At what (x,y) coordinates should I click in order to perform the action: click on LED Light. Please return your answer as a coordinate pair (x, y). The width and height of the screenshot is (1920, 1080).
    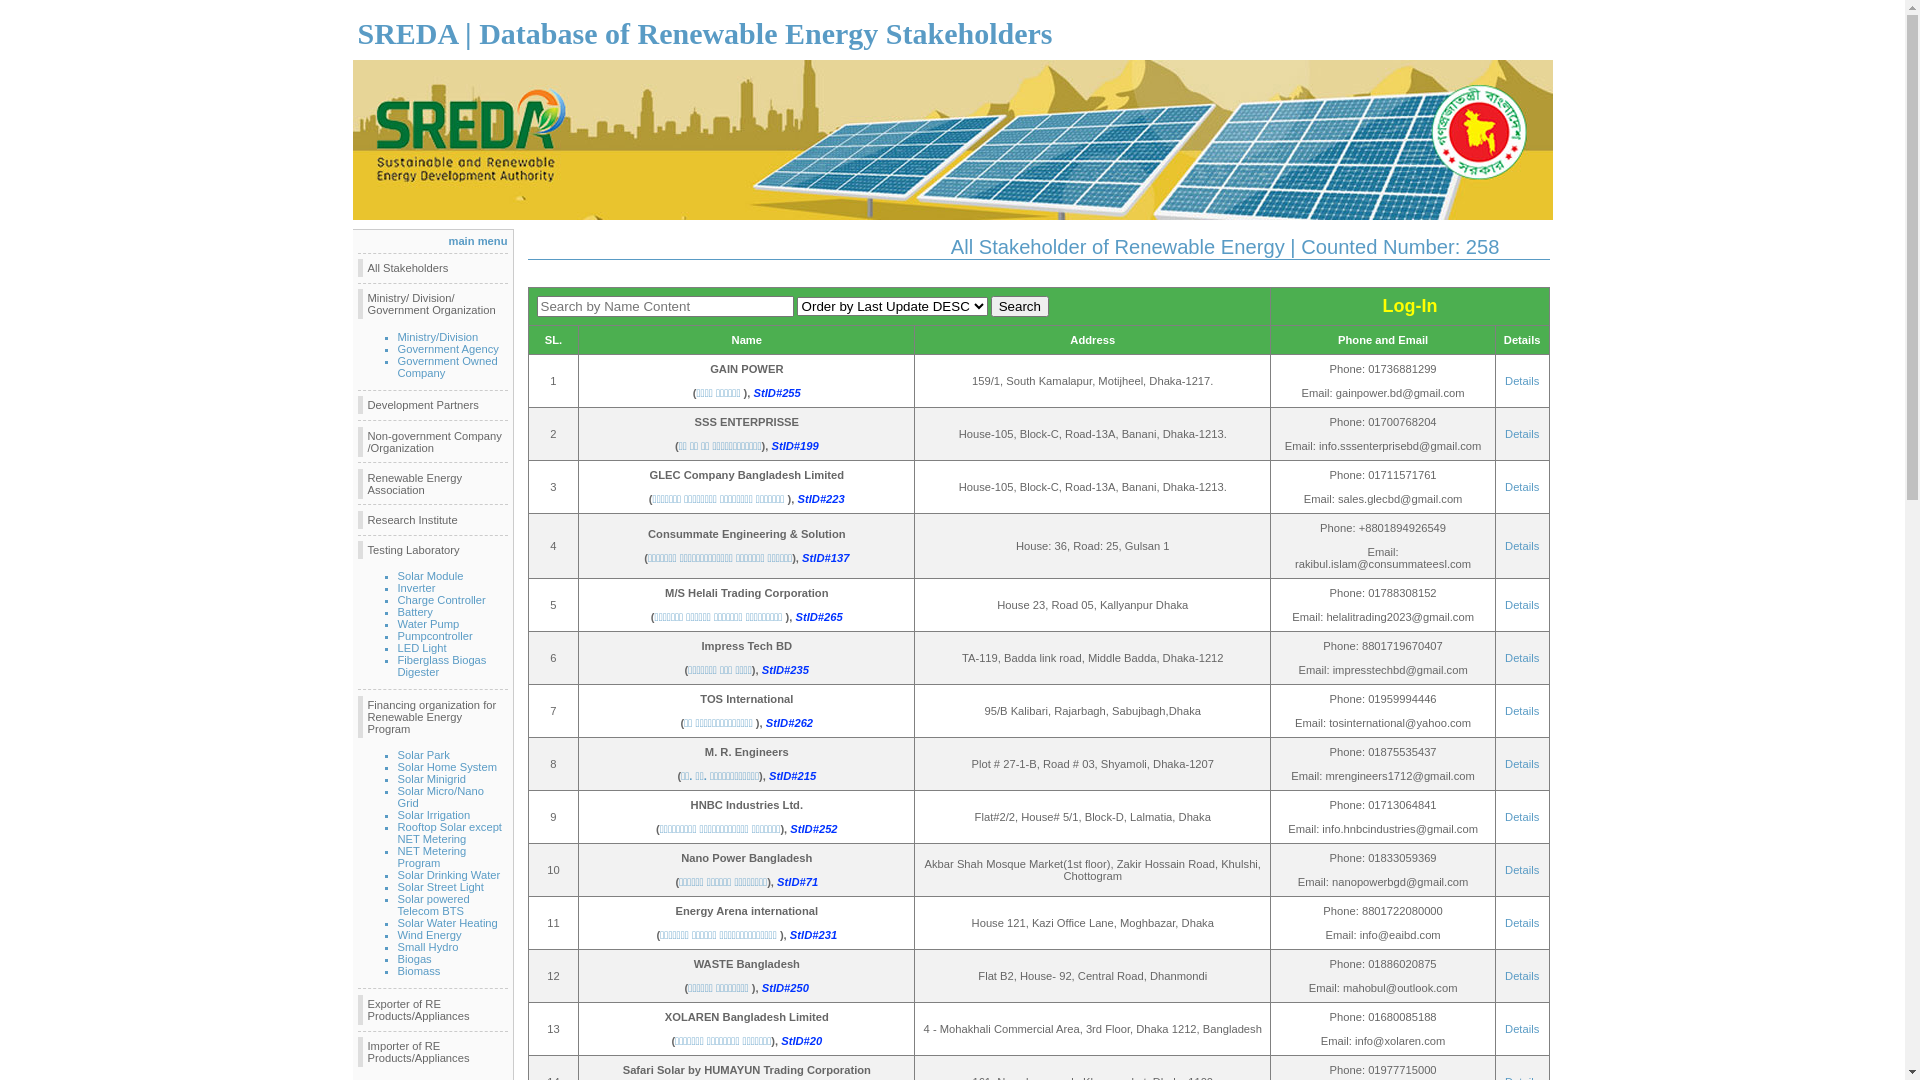
    Looking at the image, I should click on (422, 648).